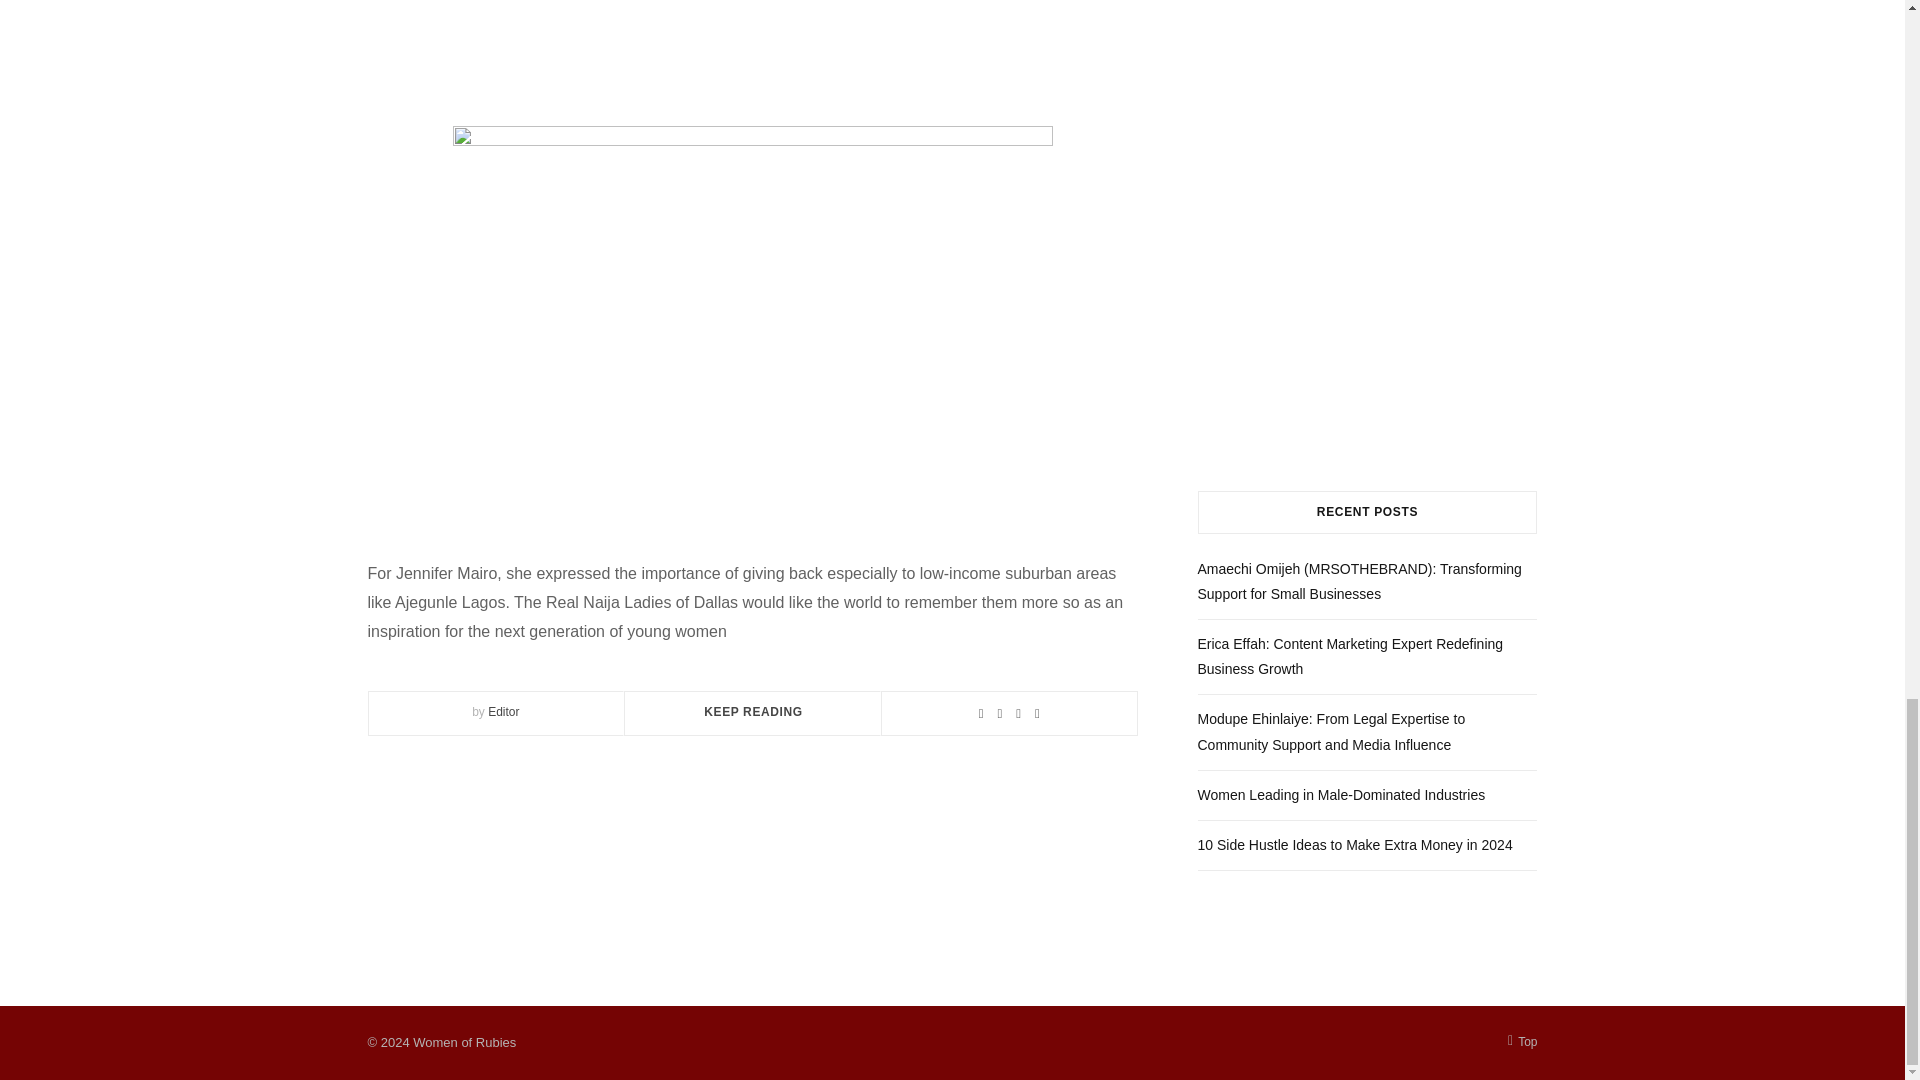 The height and width of the screenshot is (1080, 1920). I want to click on Women Leading in Male-Dominated Industries, so click(1342, 795).